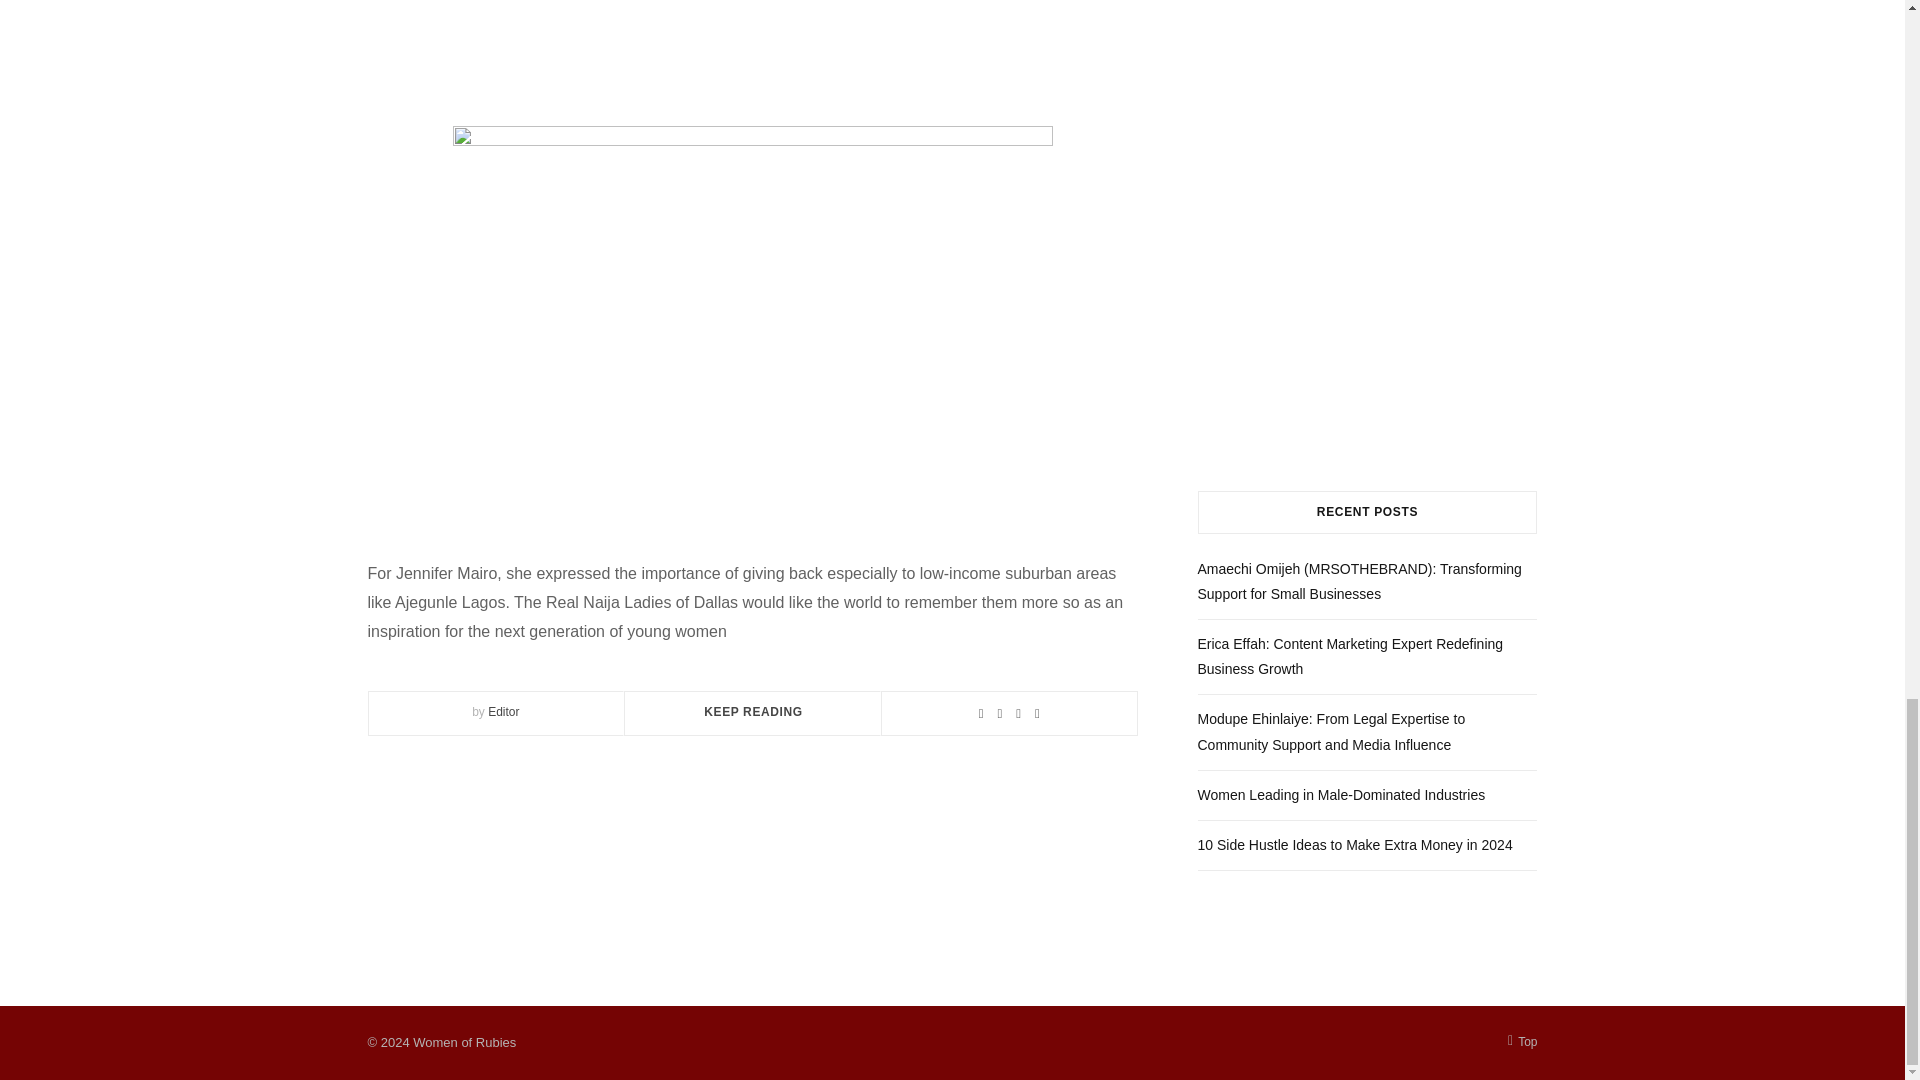 The height and width of the screenshot is (1080, 1920). I want to click on Women Leading in Male-Dominated Industries, so click(1342, 795).